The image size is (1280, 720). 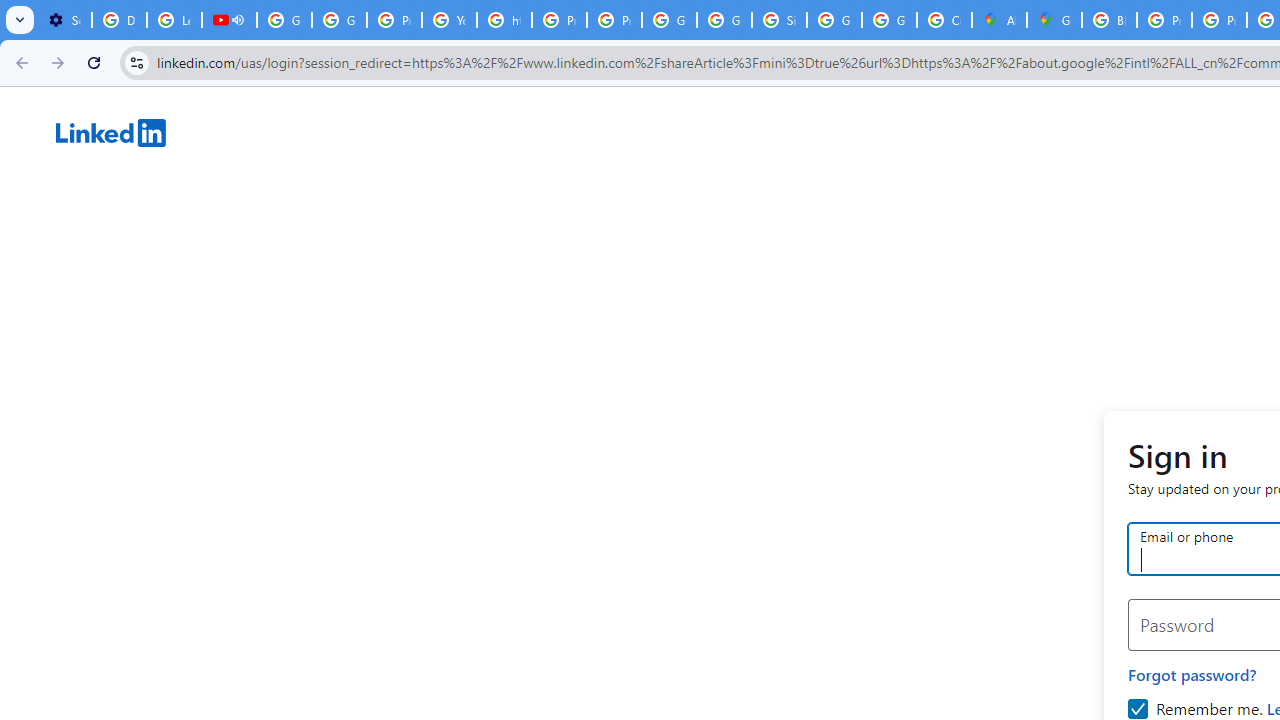 What do you see at coordinates (284, 20) in the screenshot?
I see `Google Account Help` at bounding box center [284, 20].